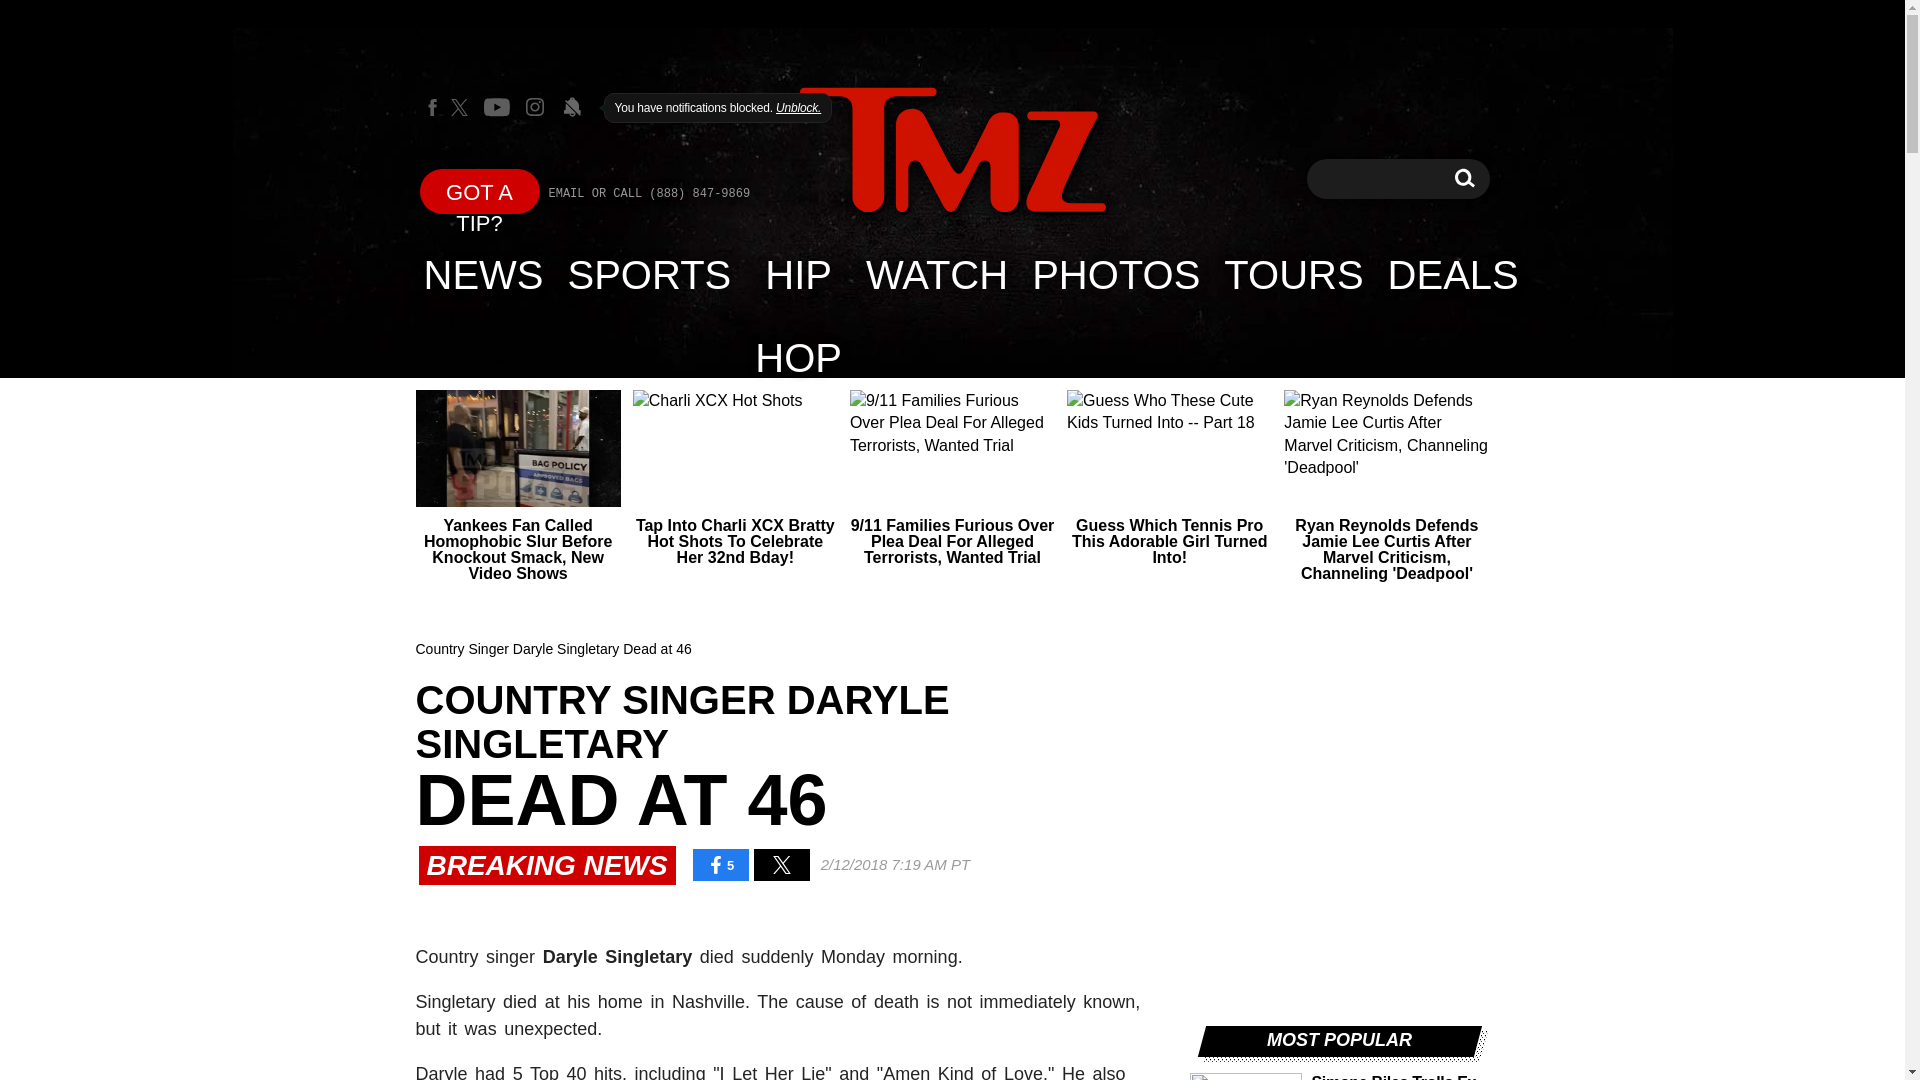 The width and height of the screenshot is (1920, 1080). Describe the element at coordinates (1464, 178) in the screenshot. I see `Skip to main content` at that location.